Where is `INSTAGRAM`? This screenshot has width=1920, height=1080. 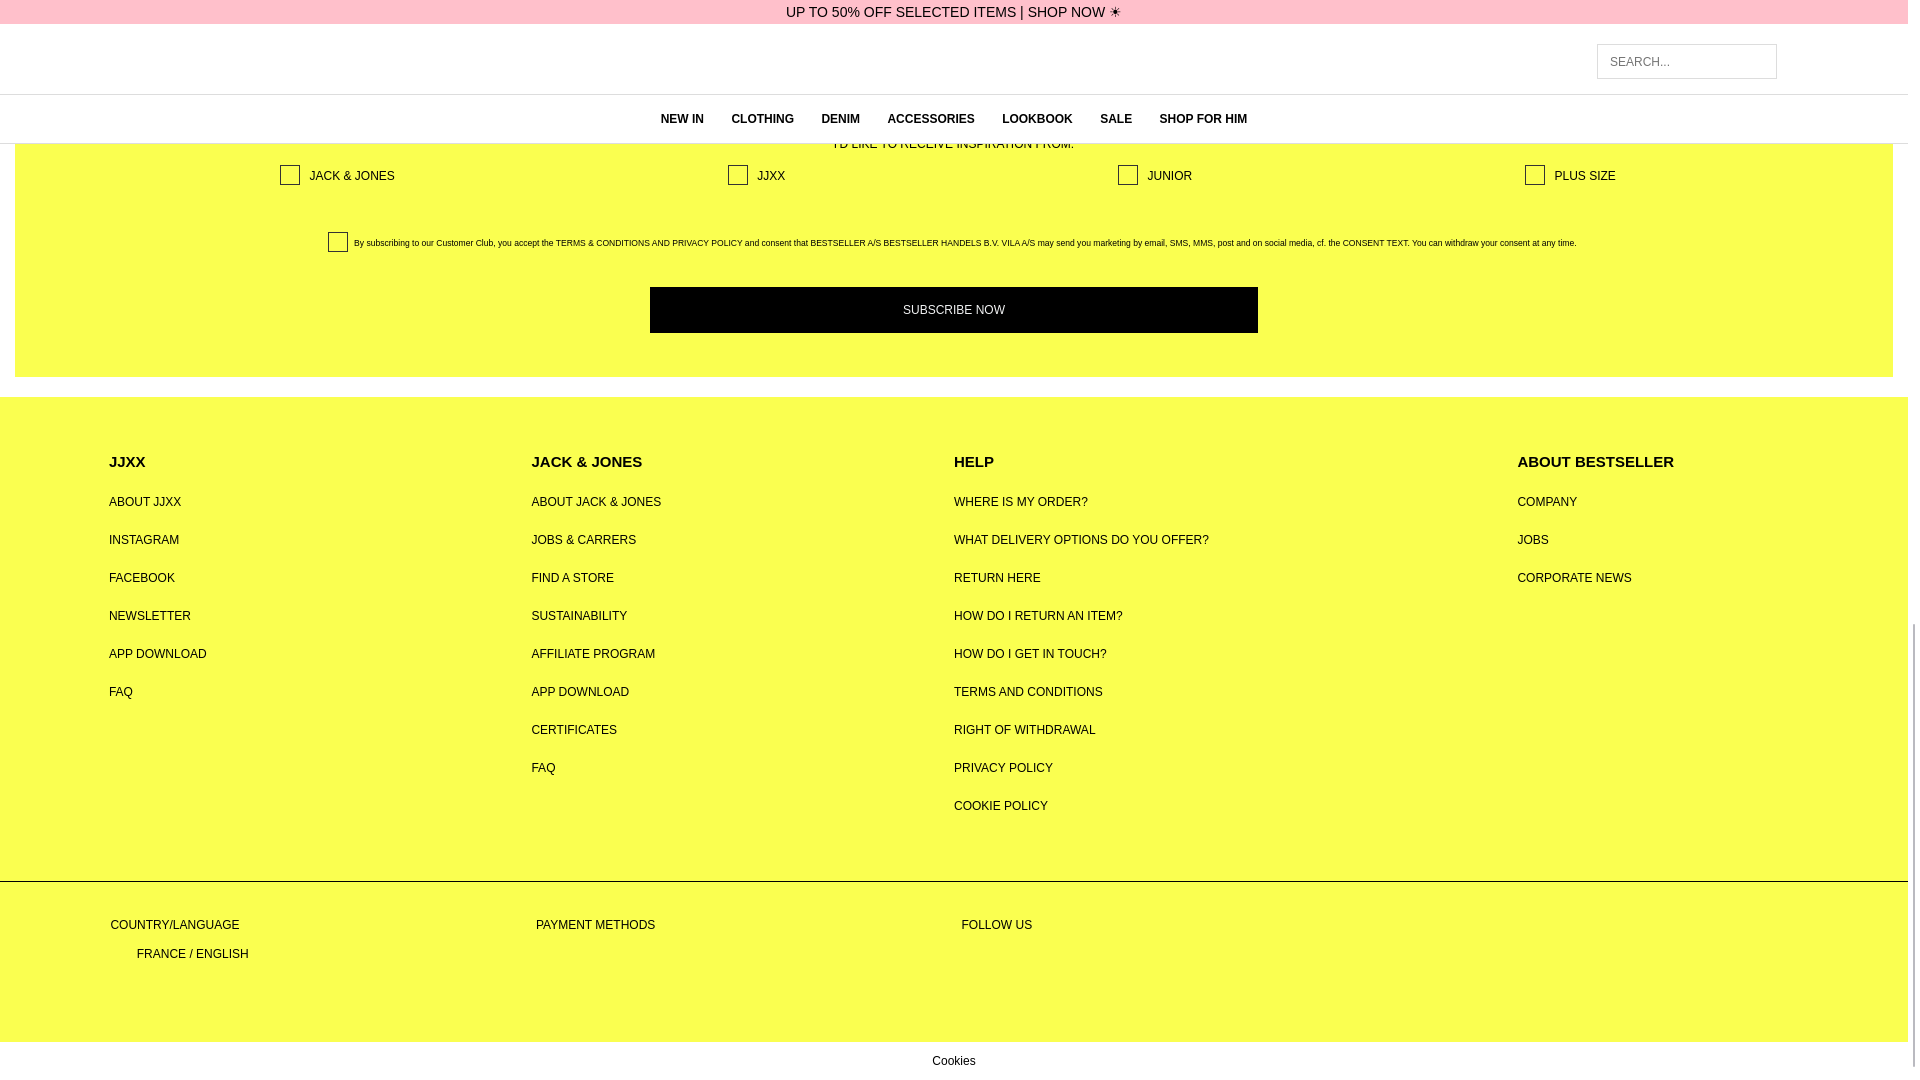 INSTAGRAM is located at coordinates (144, 540).